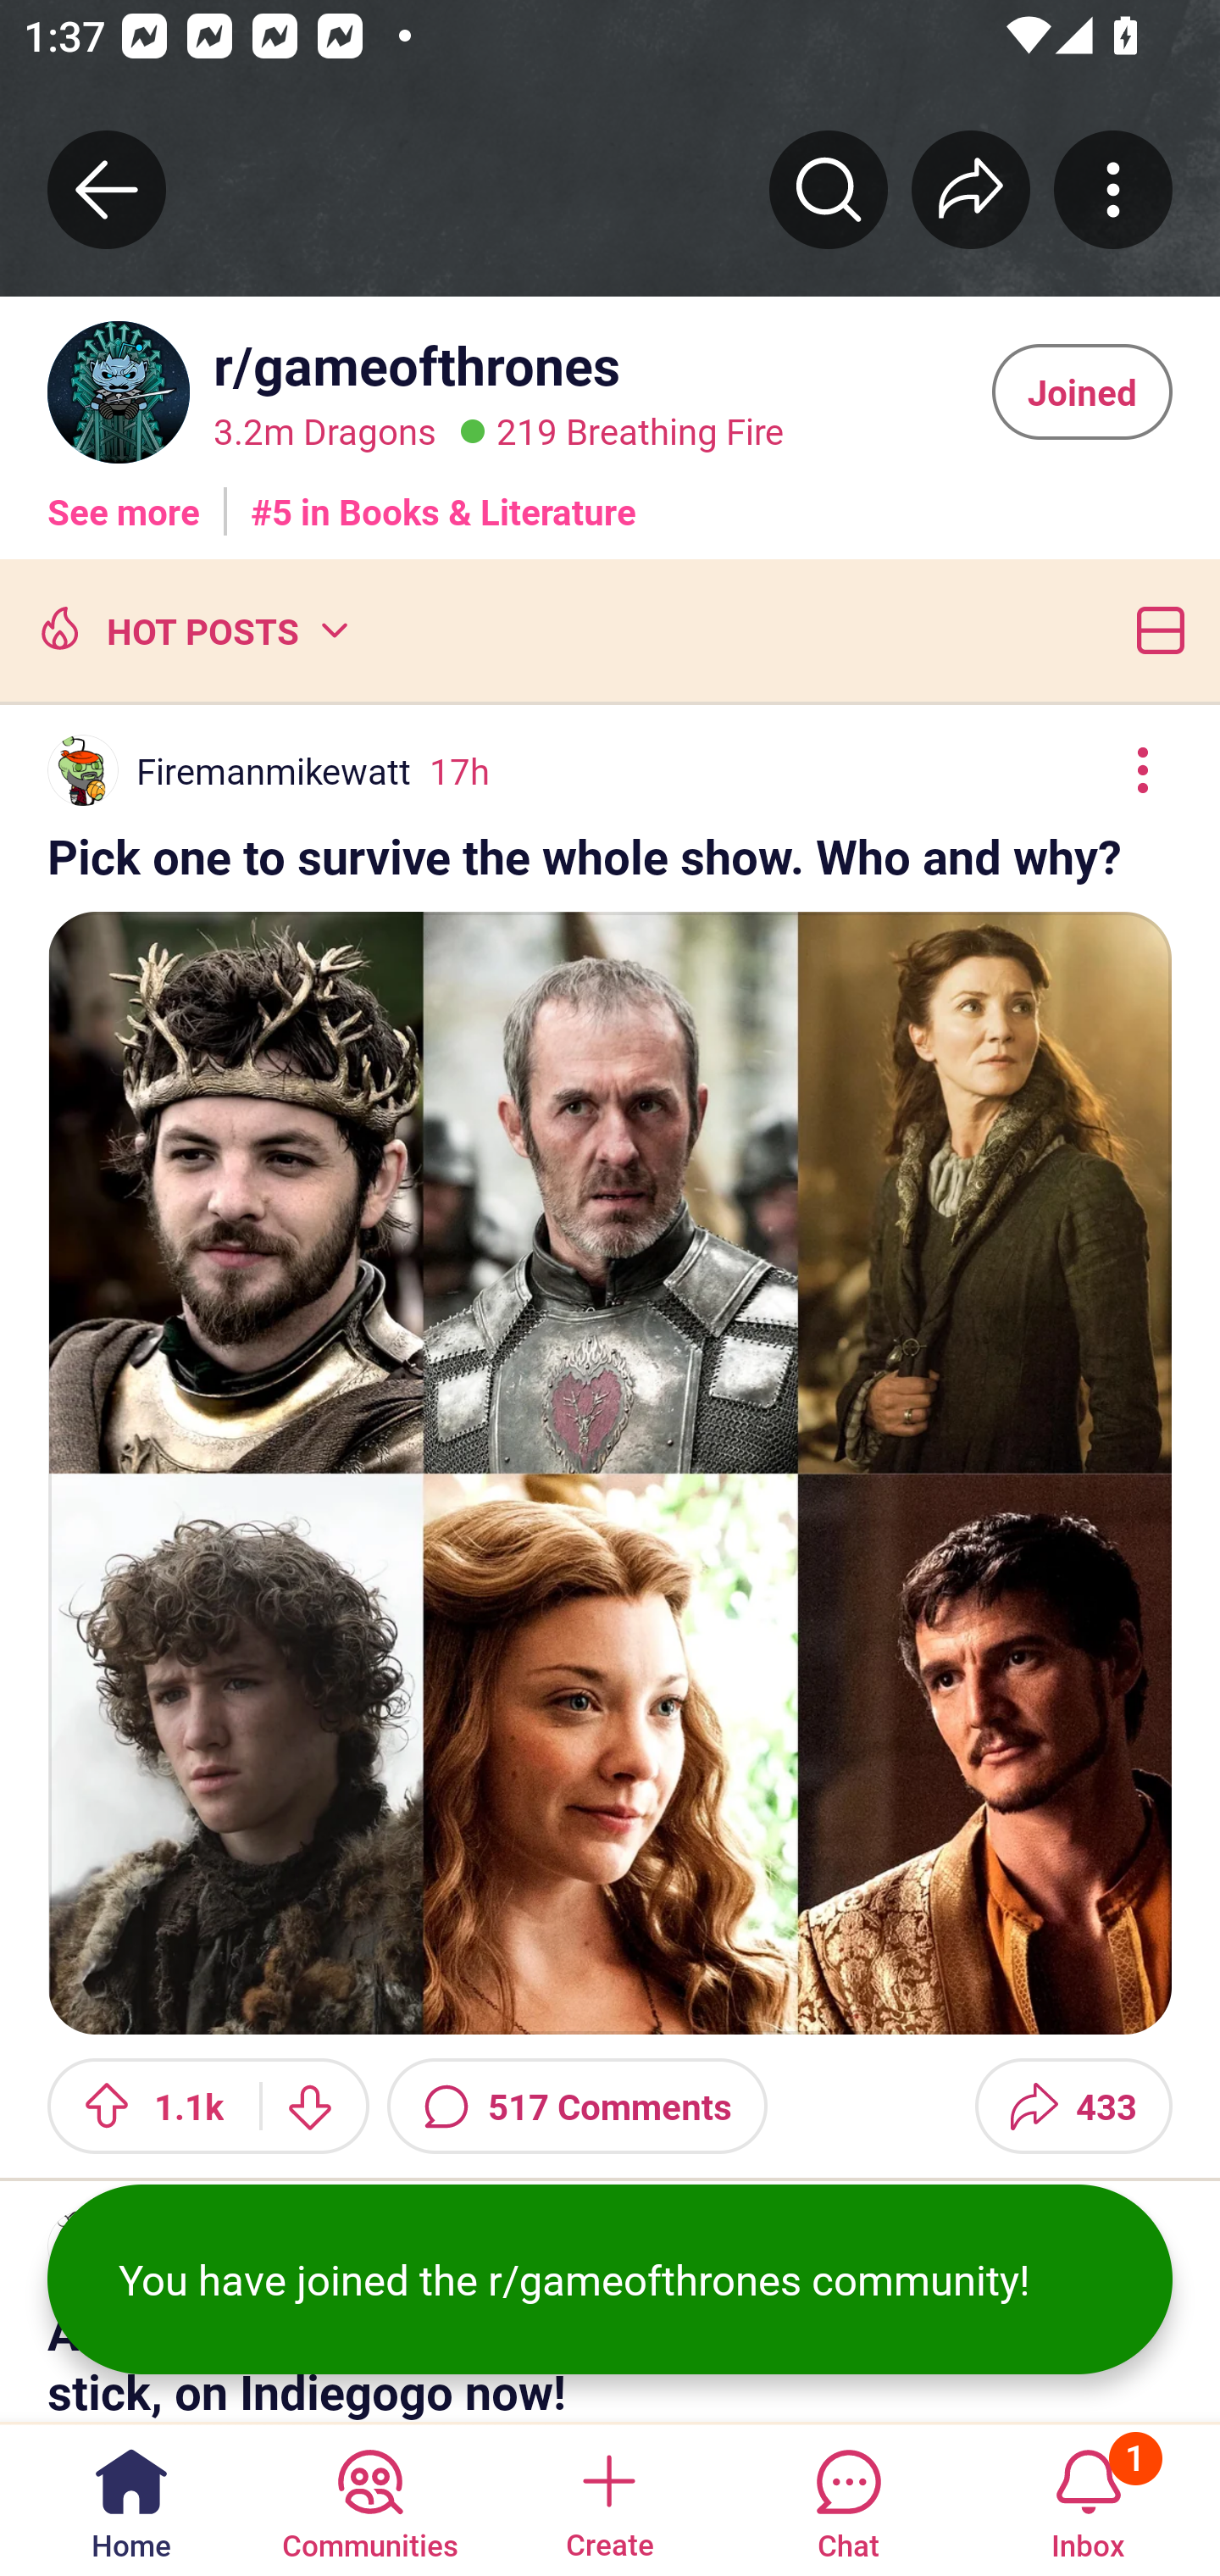 The image size is (1220, 2576). What do you see at coordinates (444, 499) in the screenshot?
I see `#5 in Books & Literature` at bounding box center [444, 499].